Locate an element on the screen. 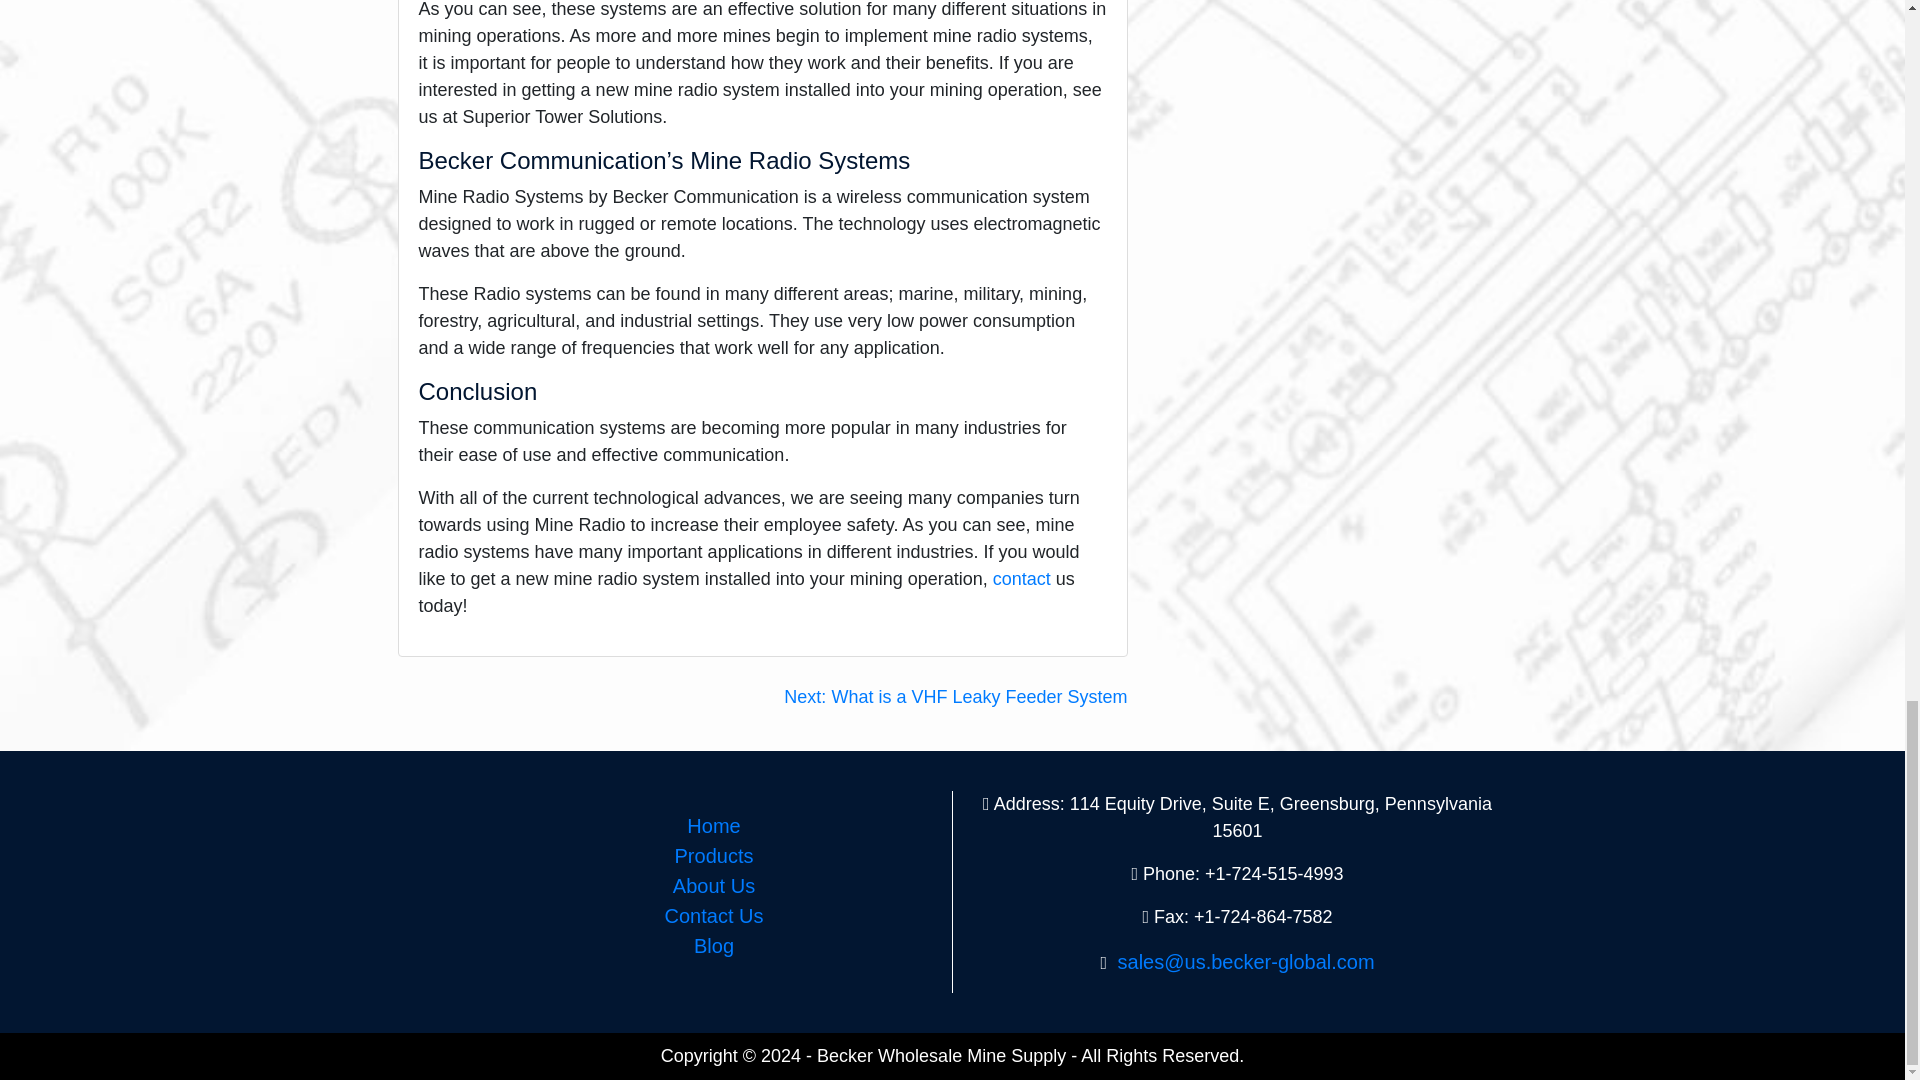  Contact Us is located at coordinates (714, 916).